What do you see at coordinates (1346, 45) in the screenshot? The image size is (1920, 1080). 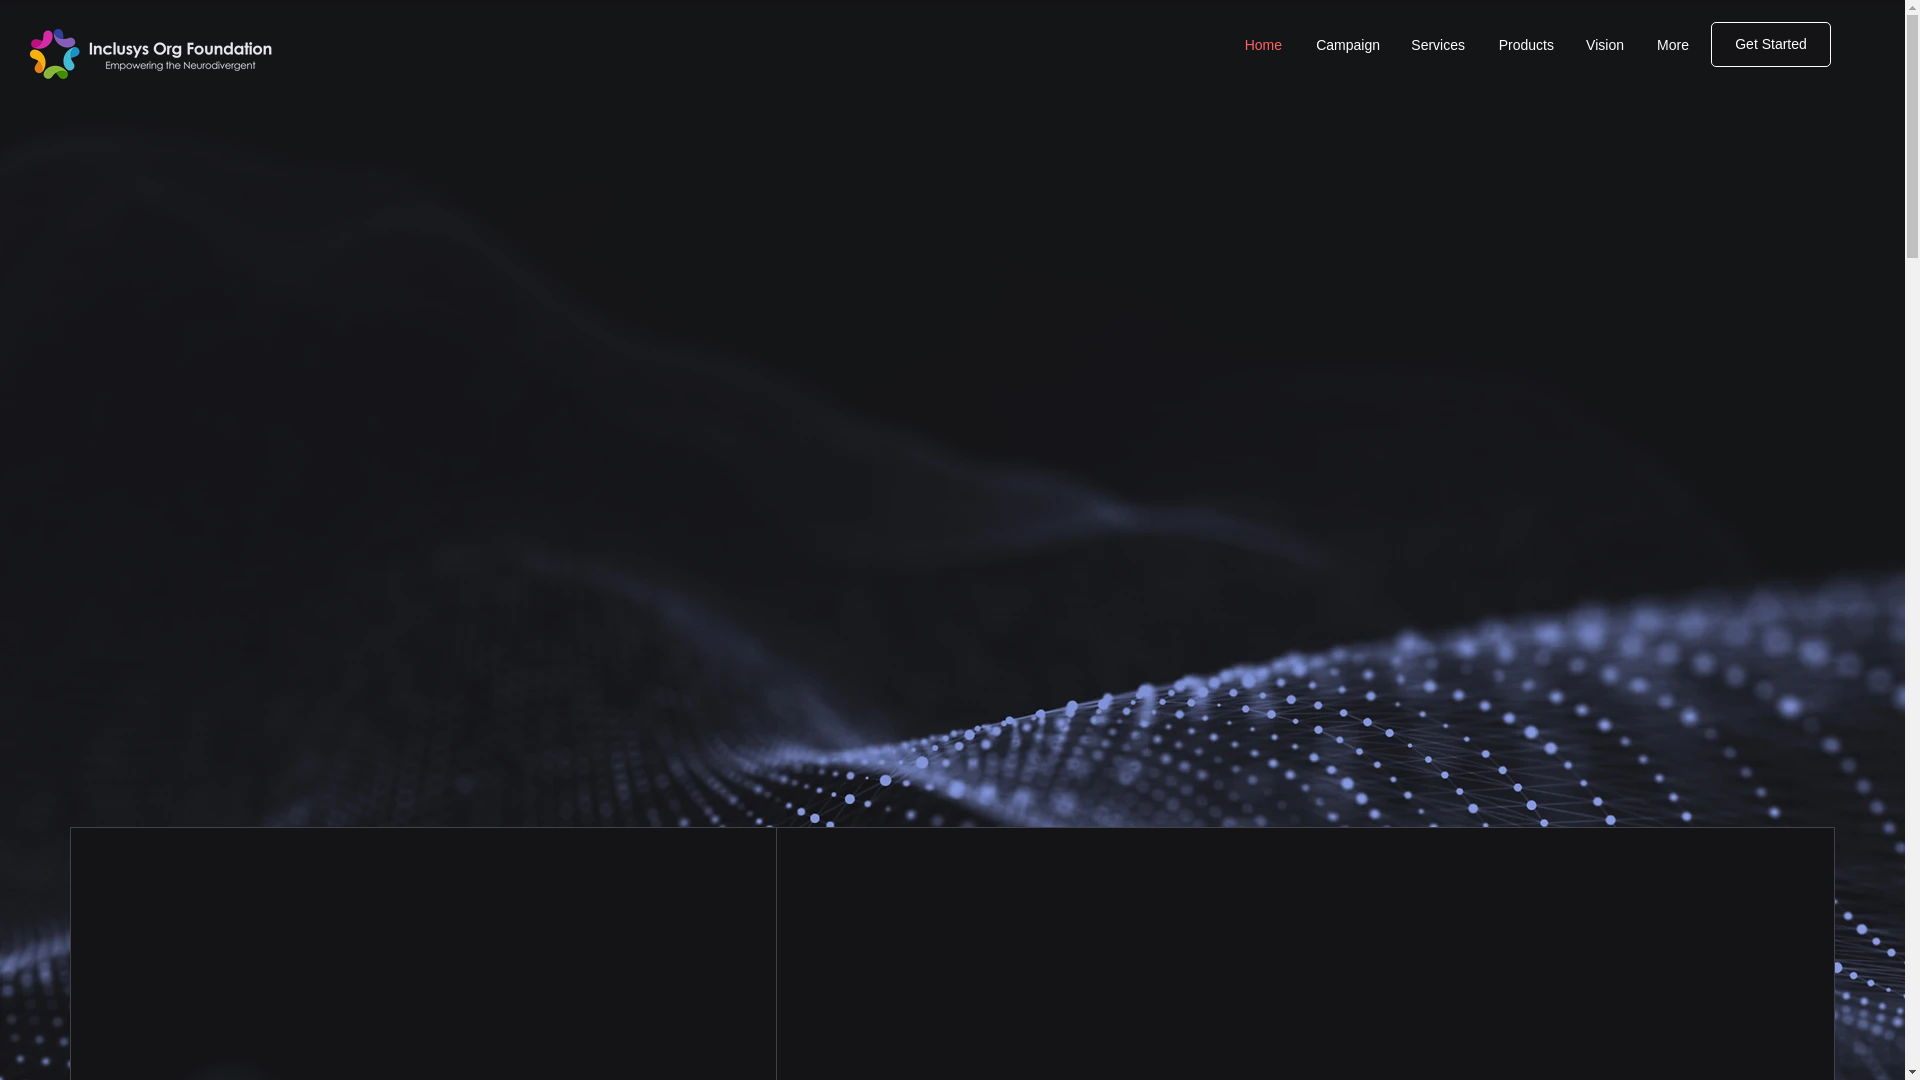 I see `Campaign` at bounding box center [1346, 45].